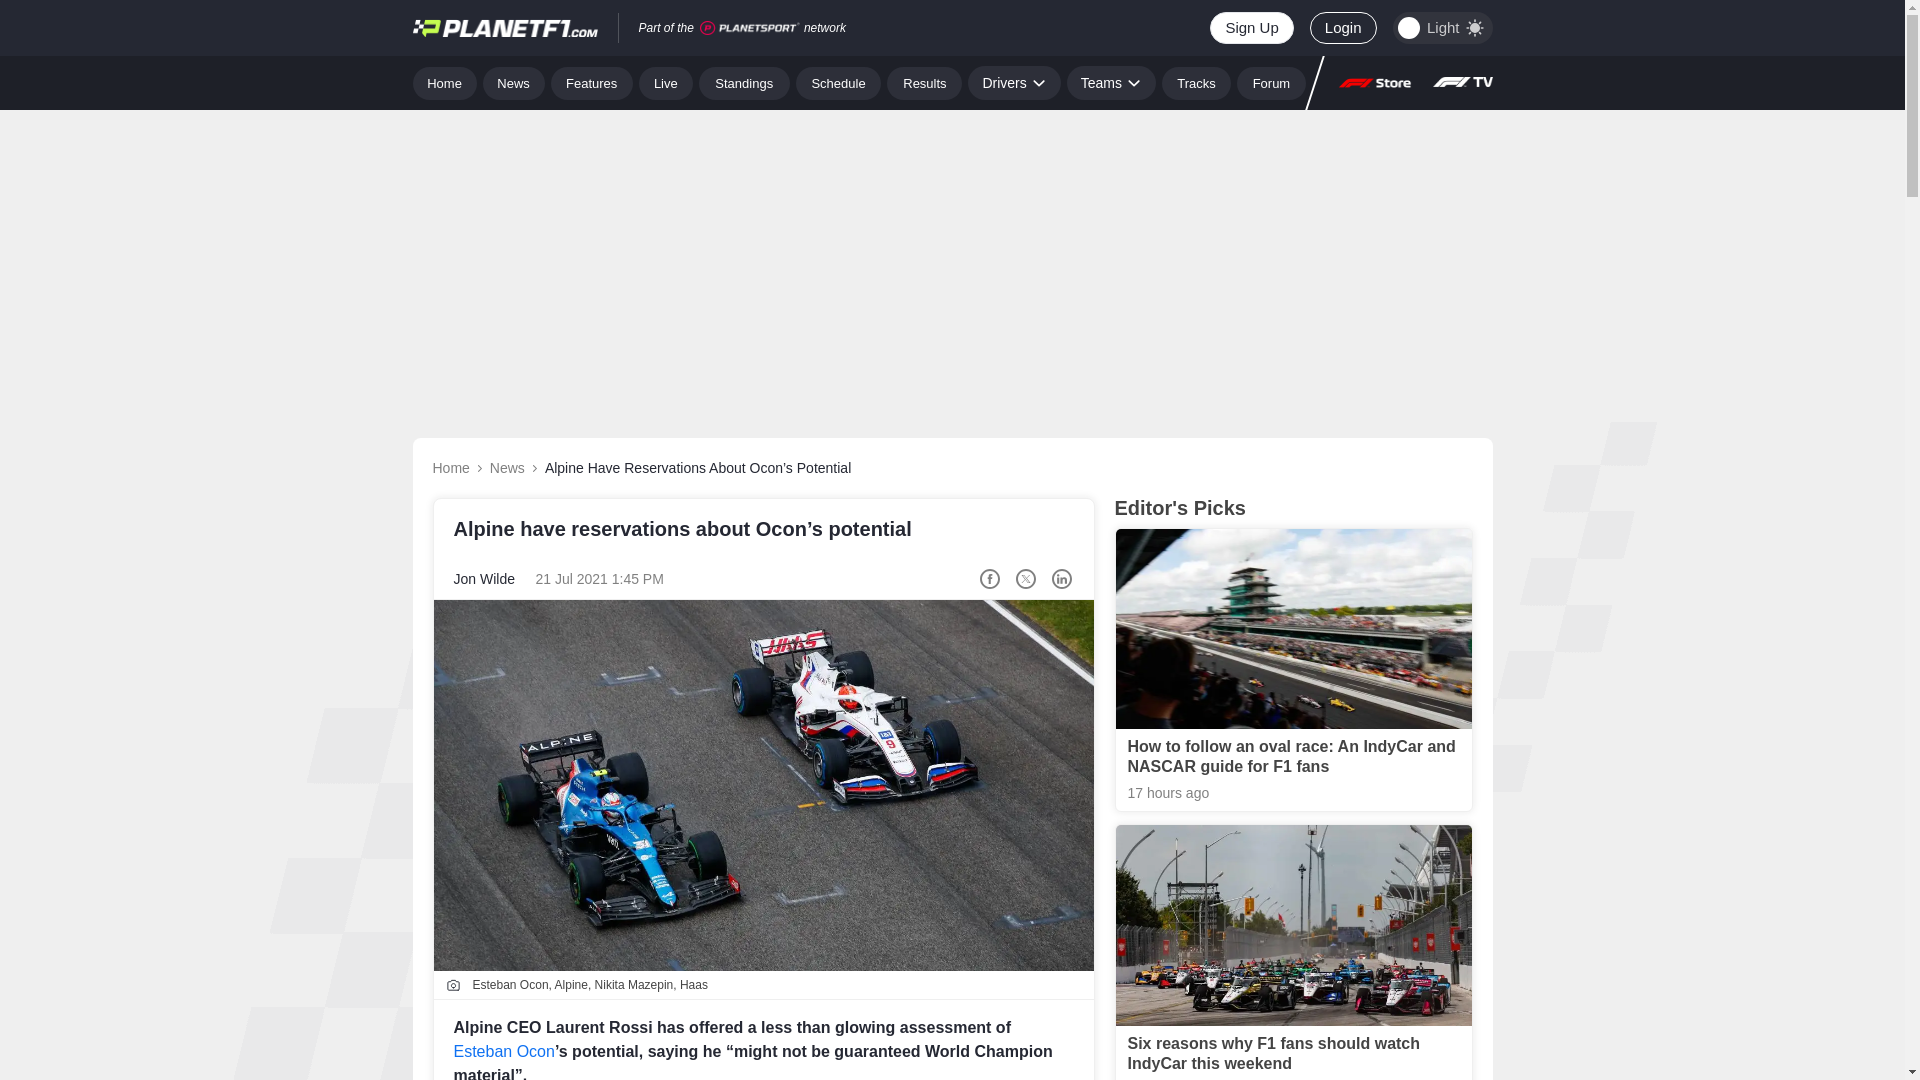 The width and height of the screenshot is (1920, 1080). Describe the element at coordinates (1250, 28) in the screenshot. I see `Sign Up` at that location.